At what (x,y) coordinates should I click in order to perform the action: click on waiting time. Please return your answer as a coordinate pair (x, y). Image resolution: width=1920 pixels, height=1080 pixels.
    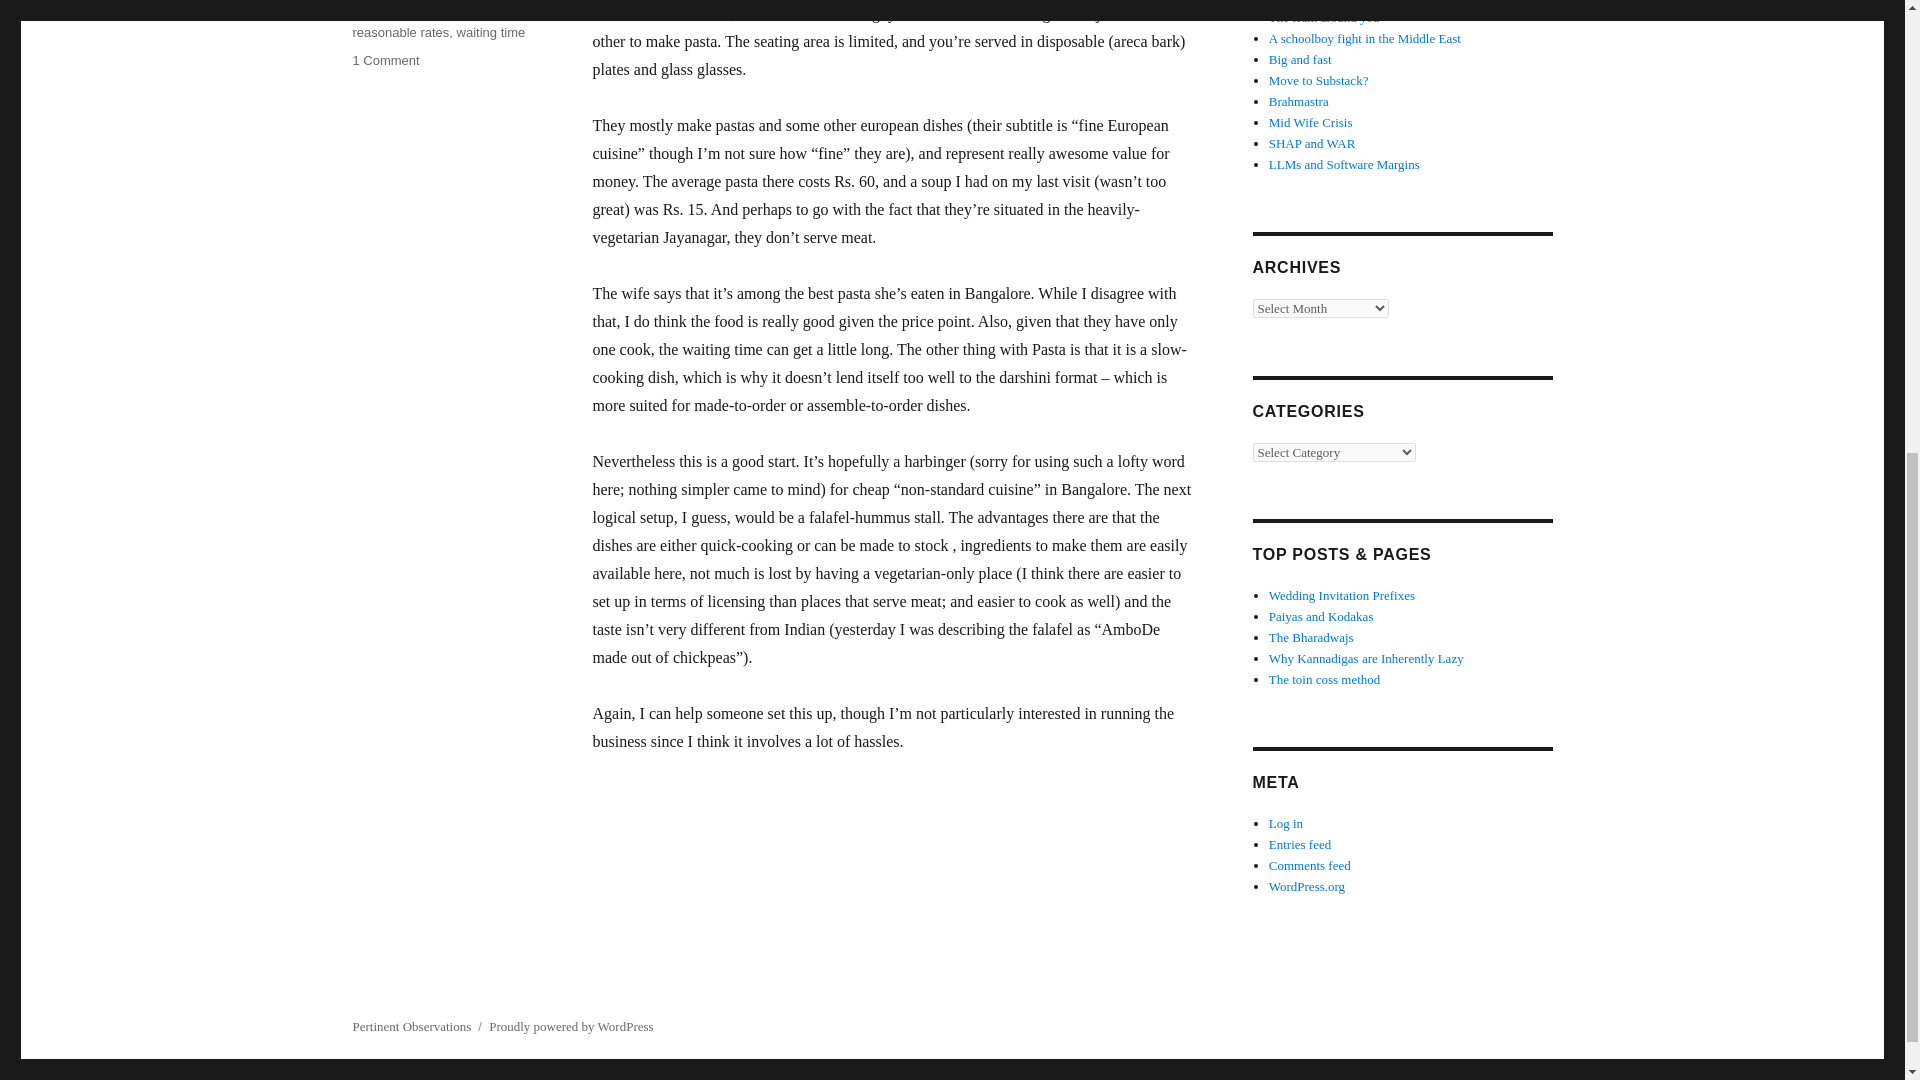
    Looking at the image, I should click on (491, 32).